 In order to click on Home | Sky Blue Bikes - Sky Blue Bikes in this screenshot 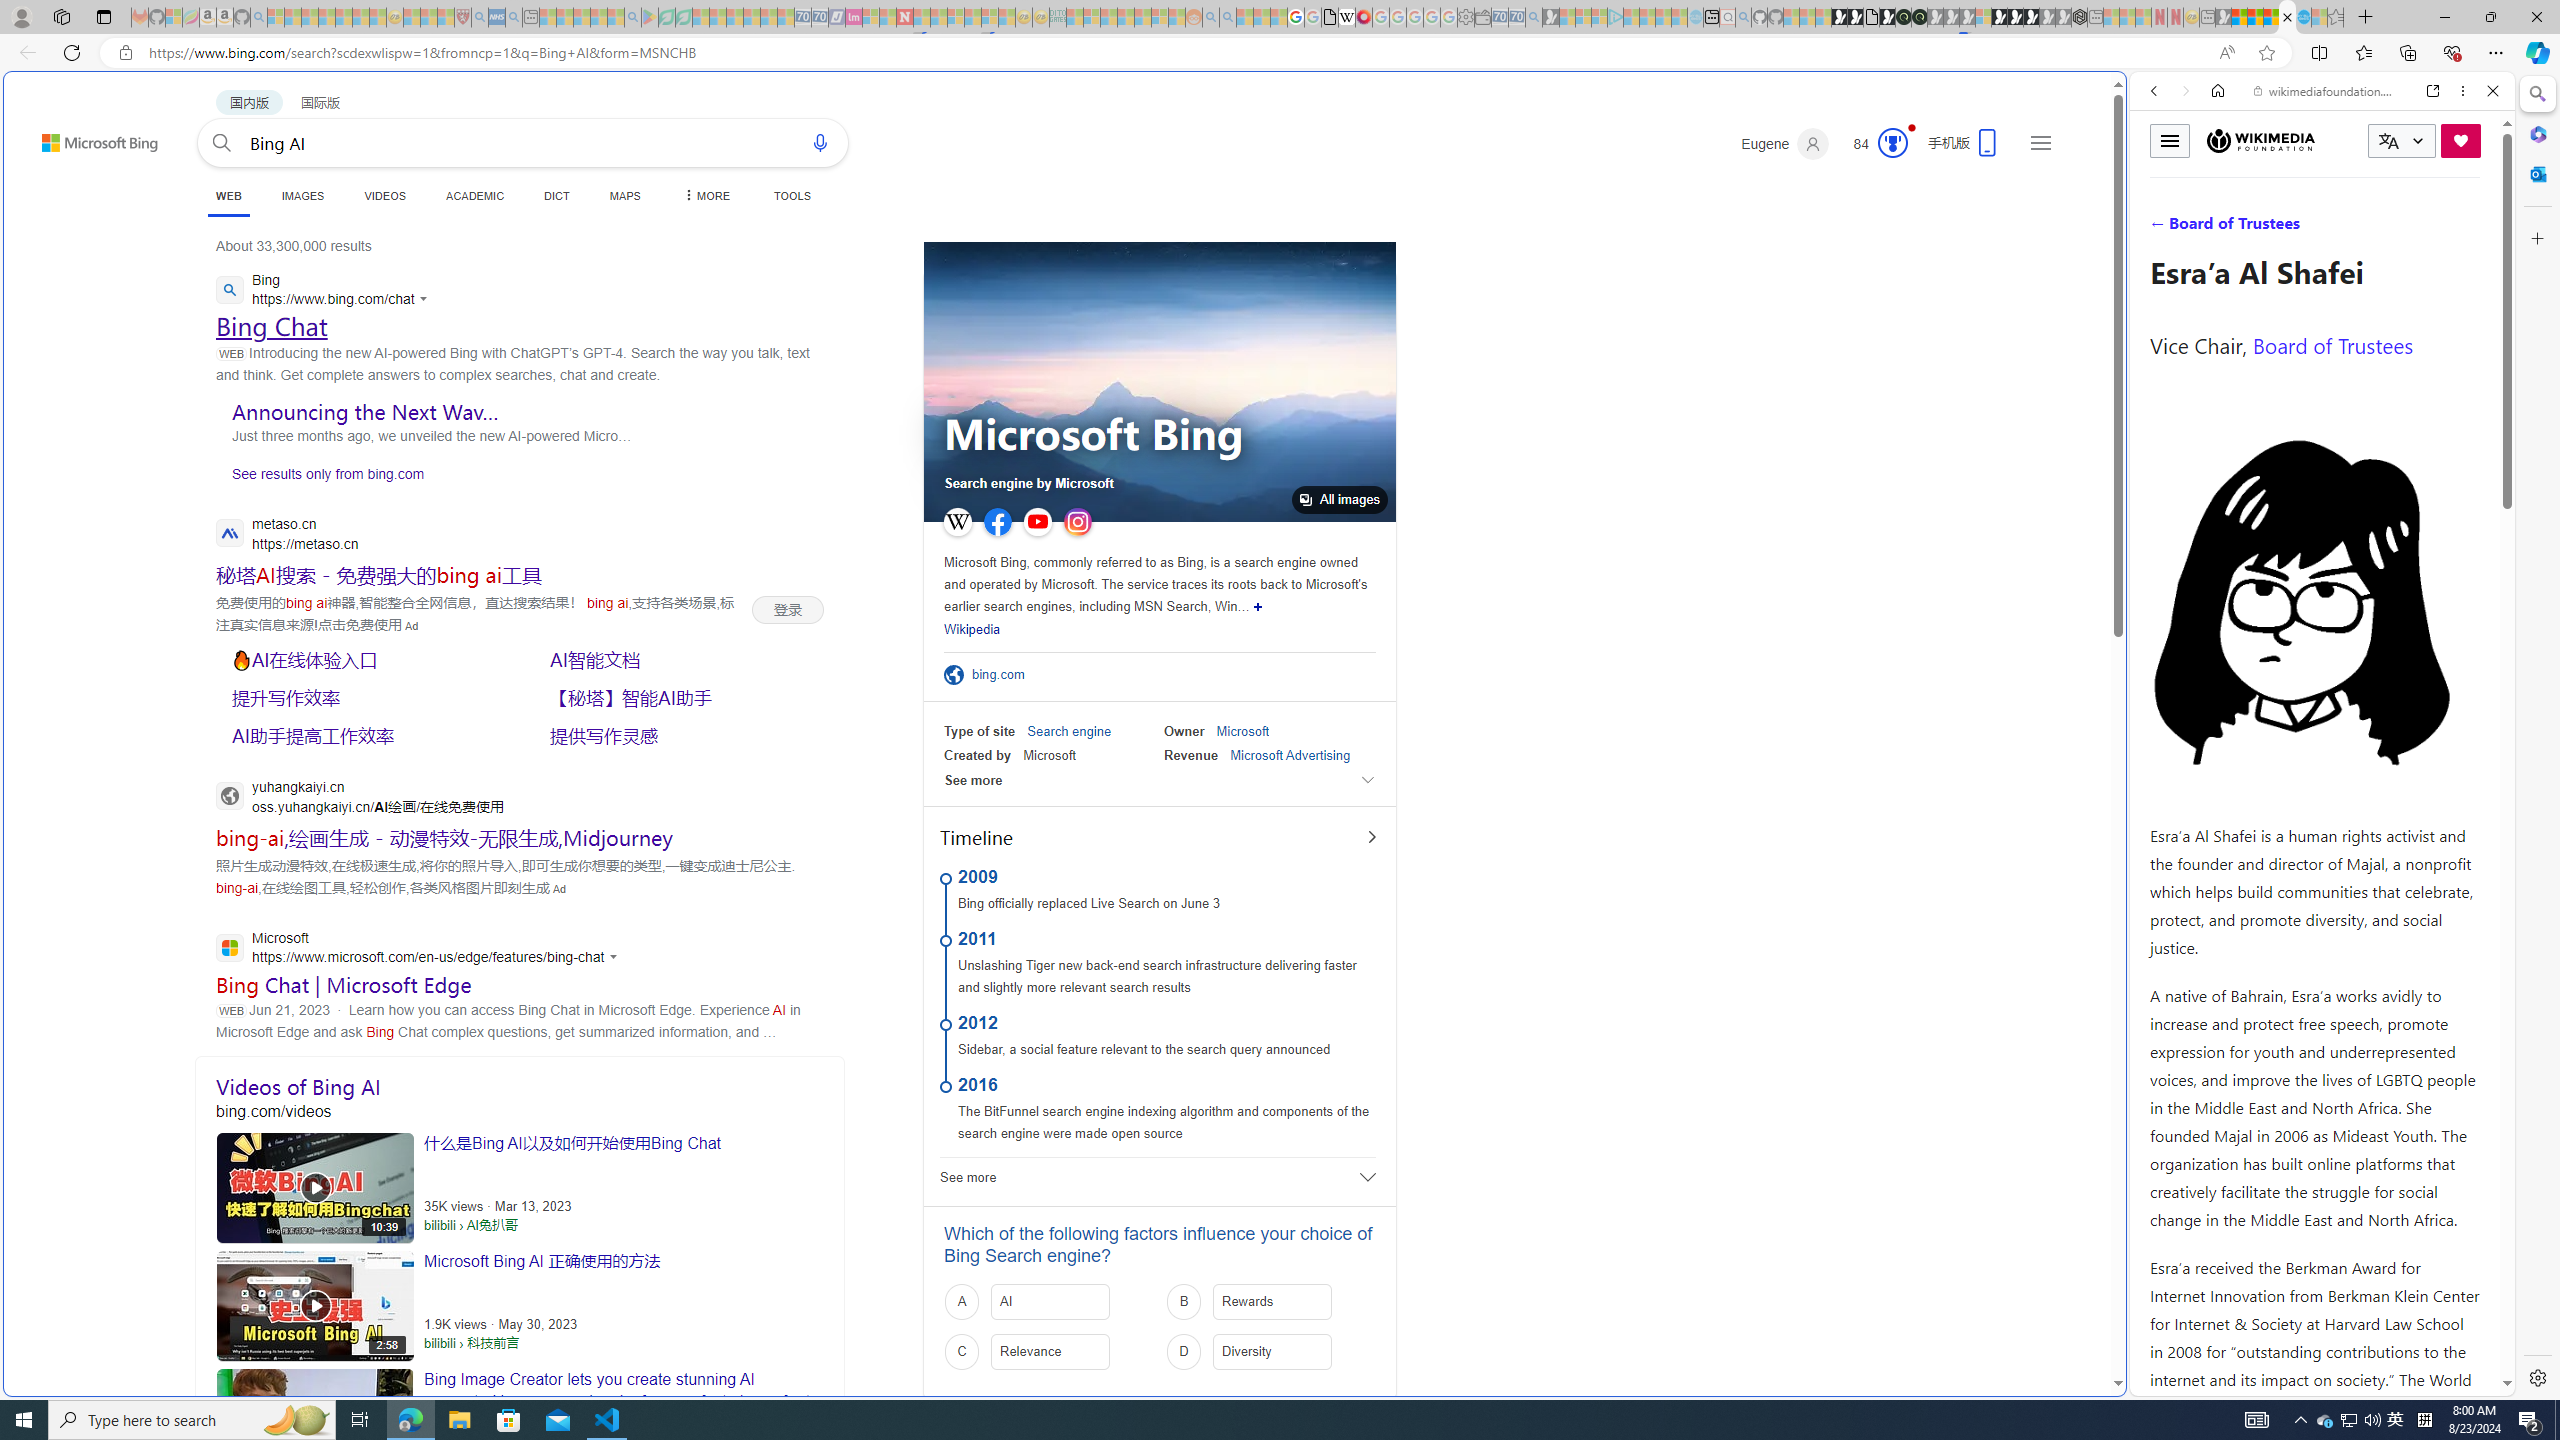, I will do `click(1966, 426)`.